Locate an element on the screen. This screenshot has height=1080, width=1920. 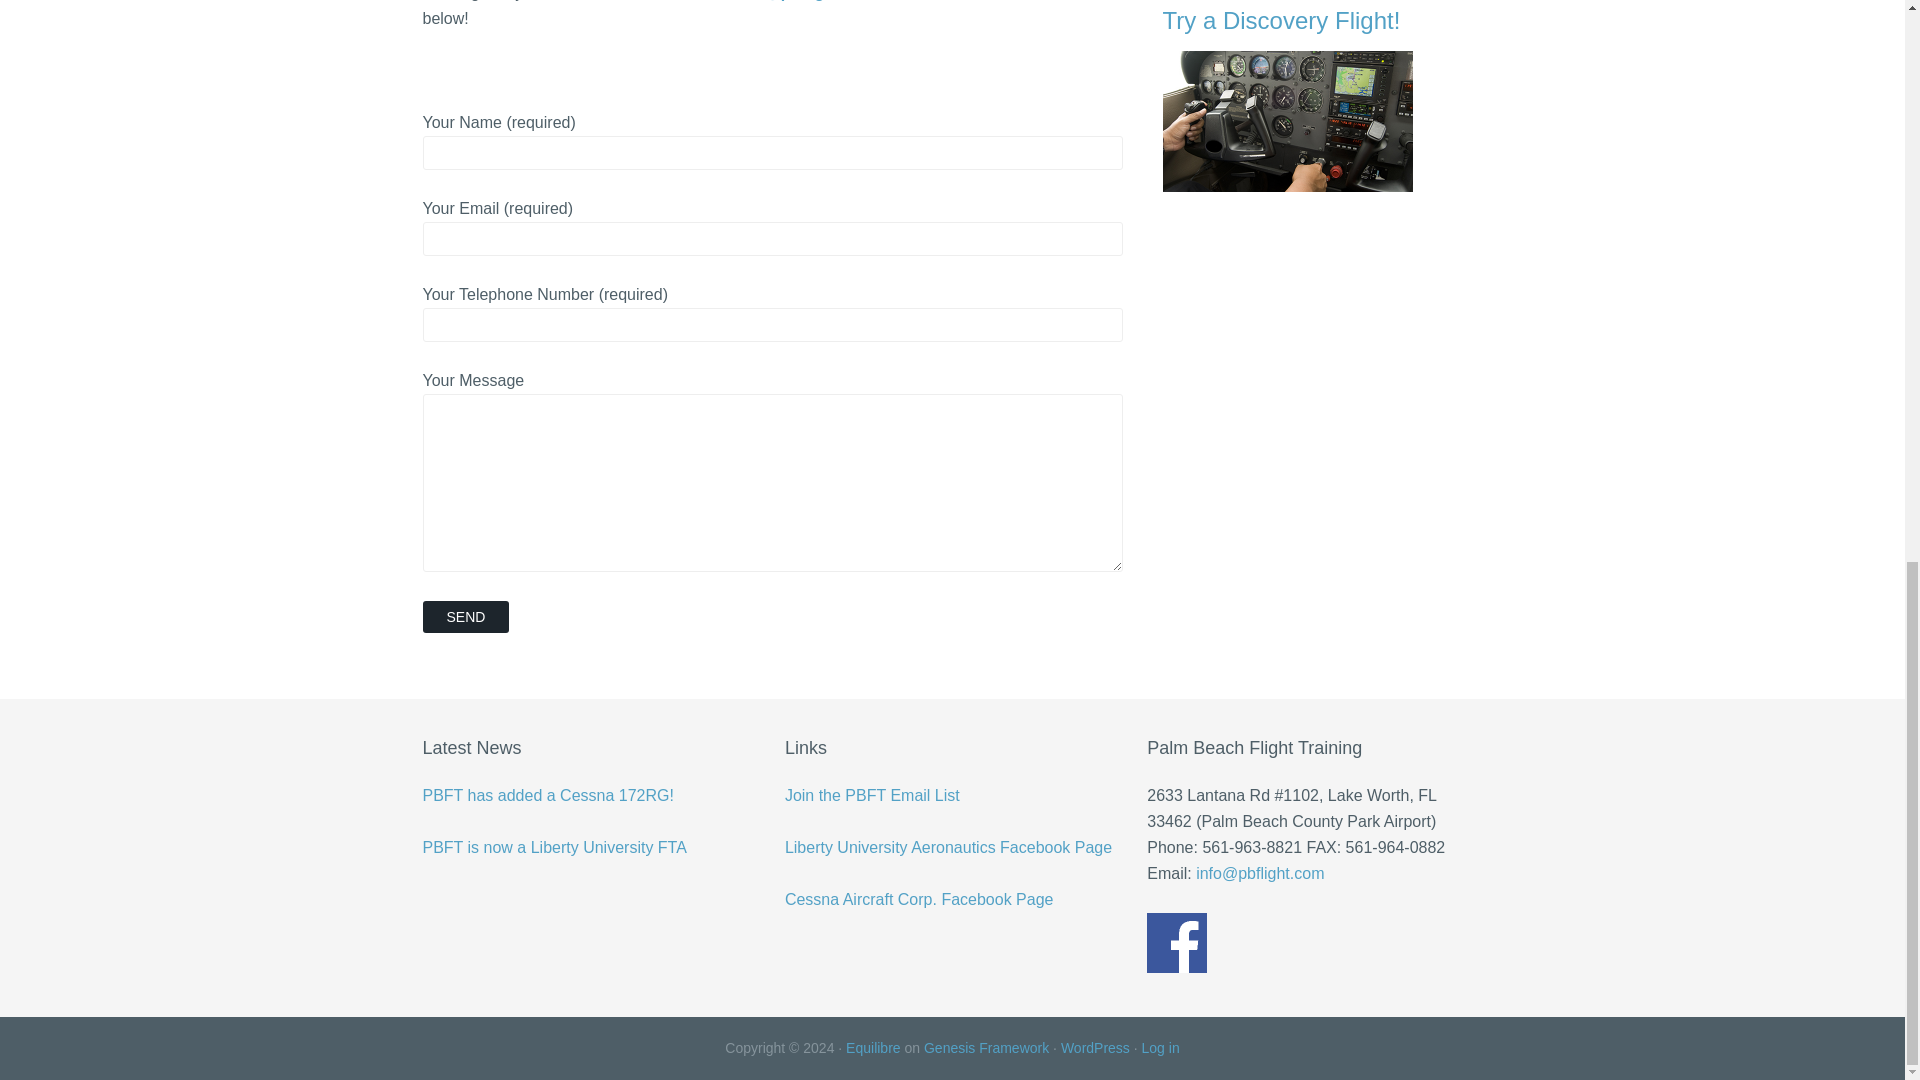
Join the PBFT Email List is located at coordinates (872, 795).